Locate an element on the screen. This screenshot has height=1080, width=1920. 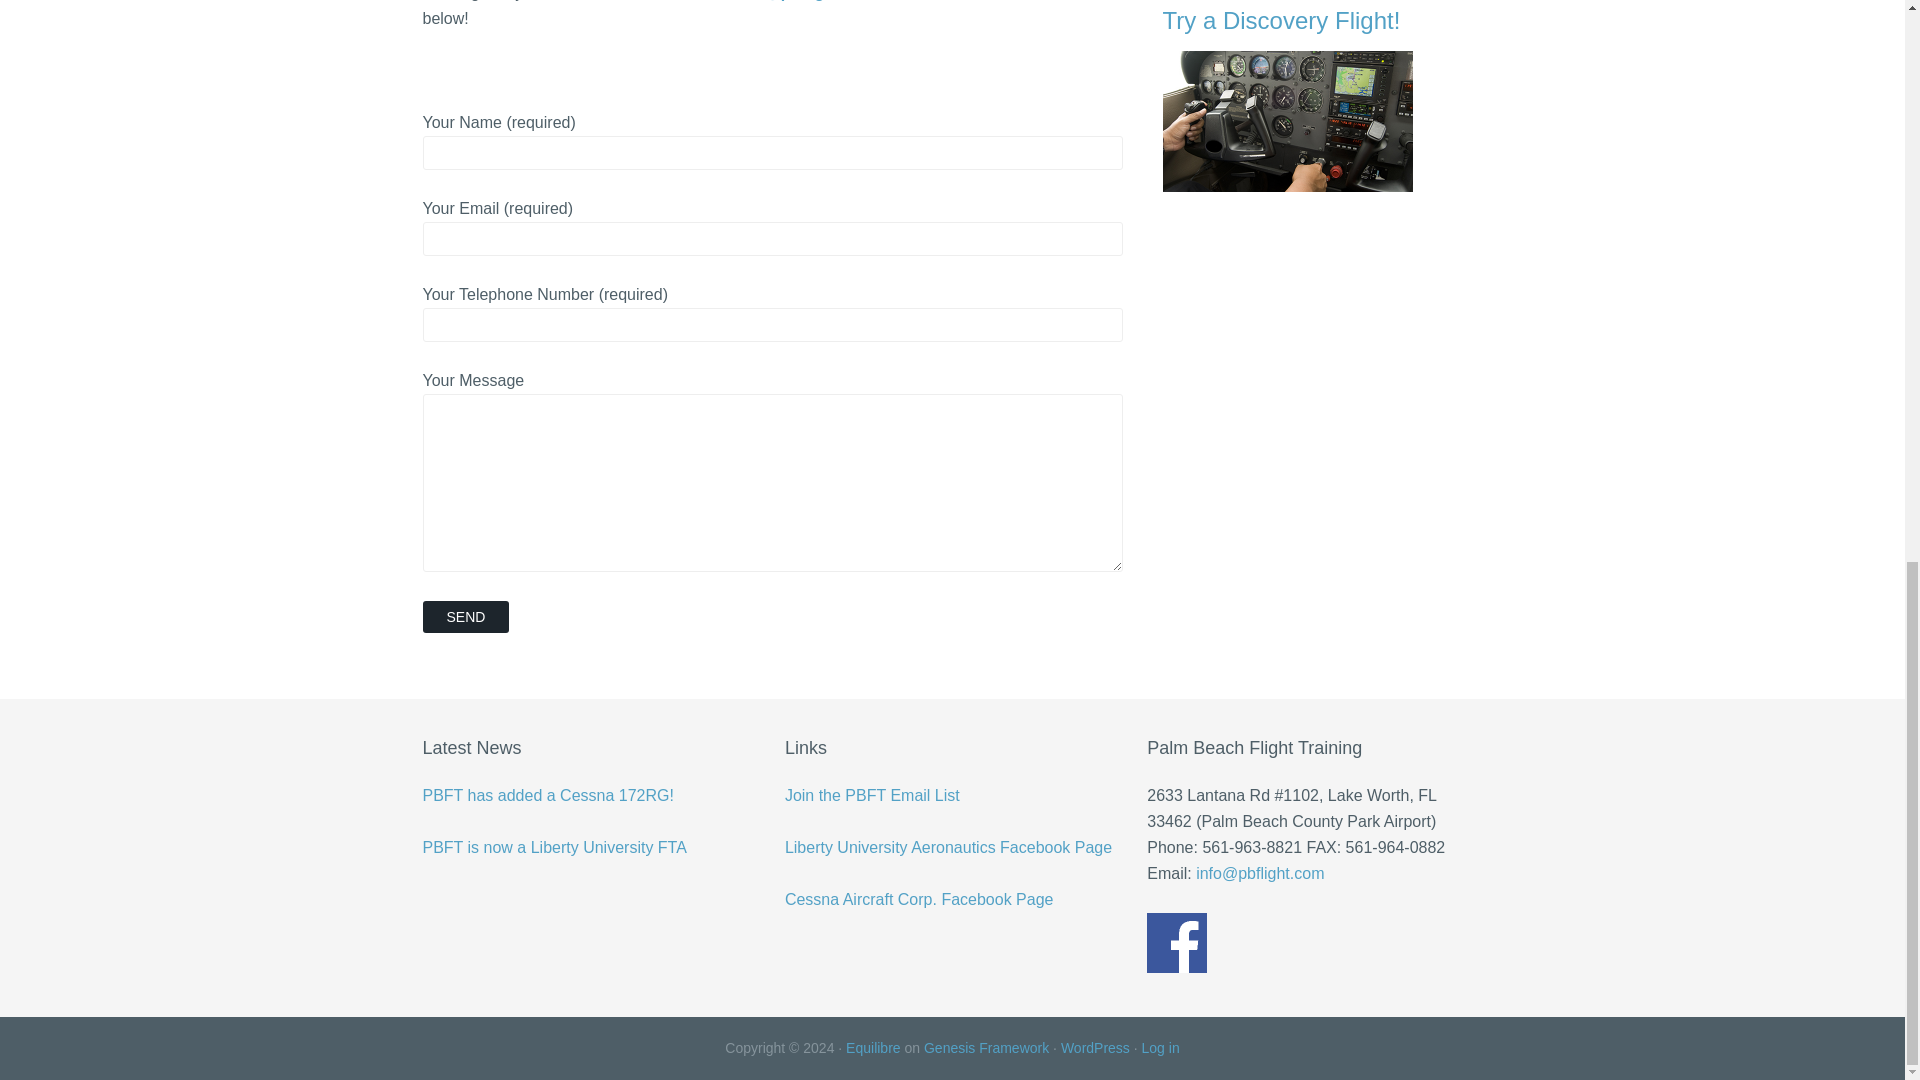
Join the PBFT Email List is located at coordinates (872, 795).